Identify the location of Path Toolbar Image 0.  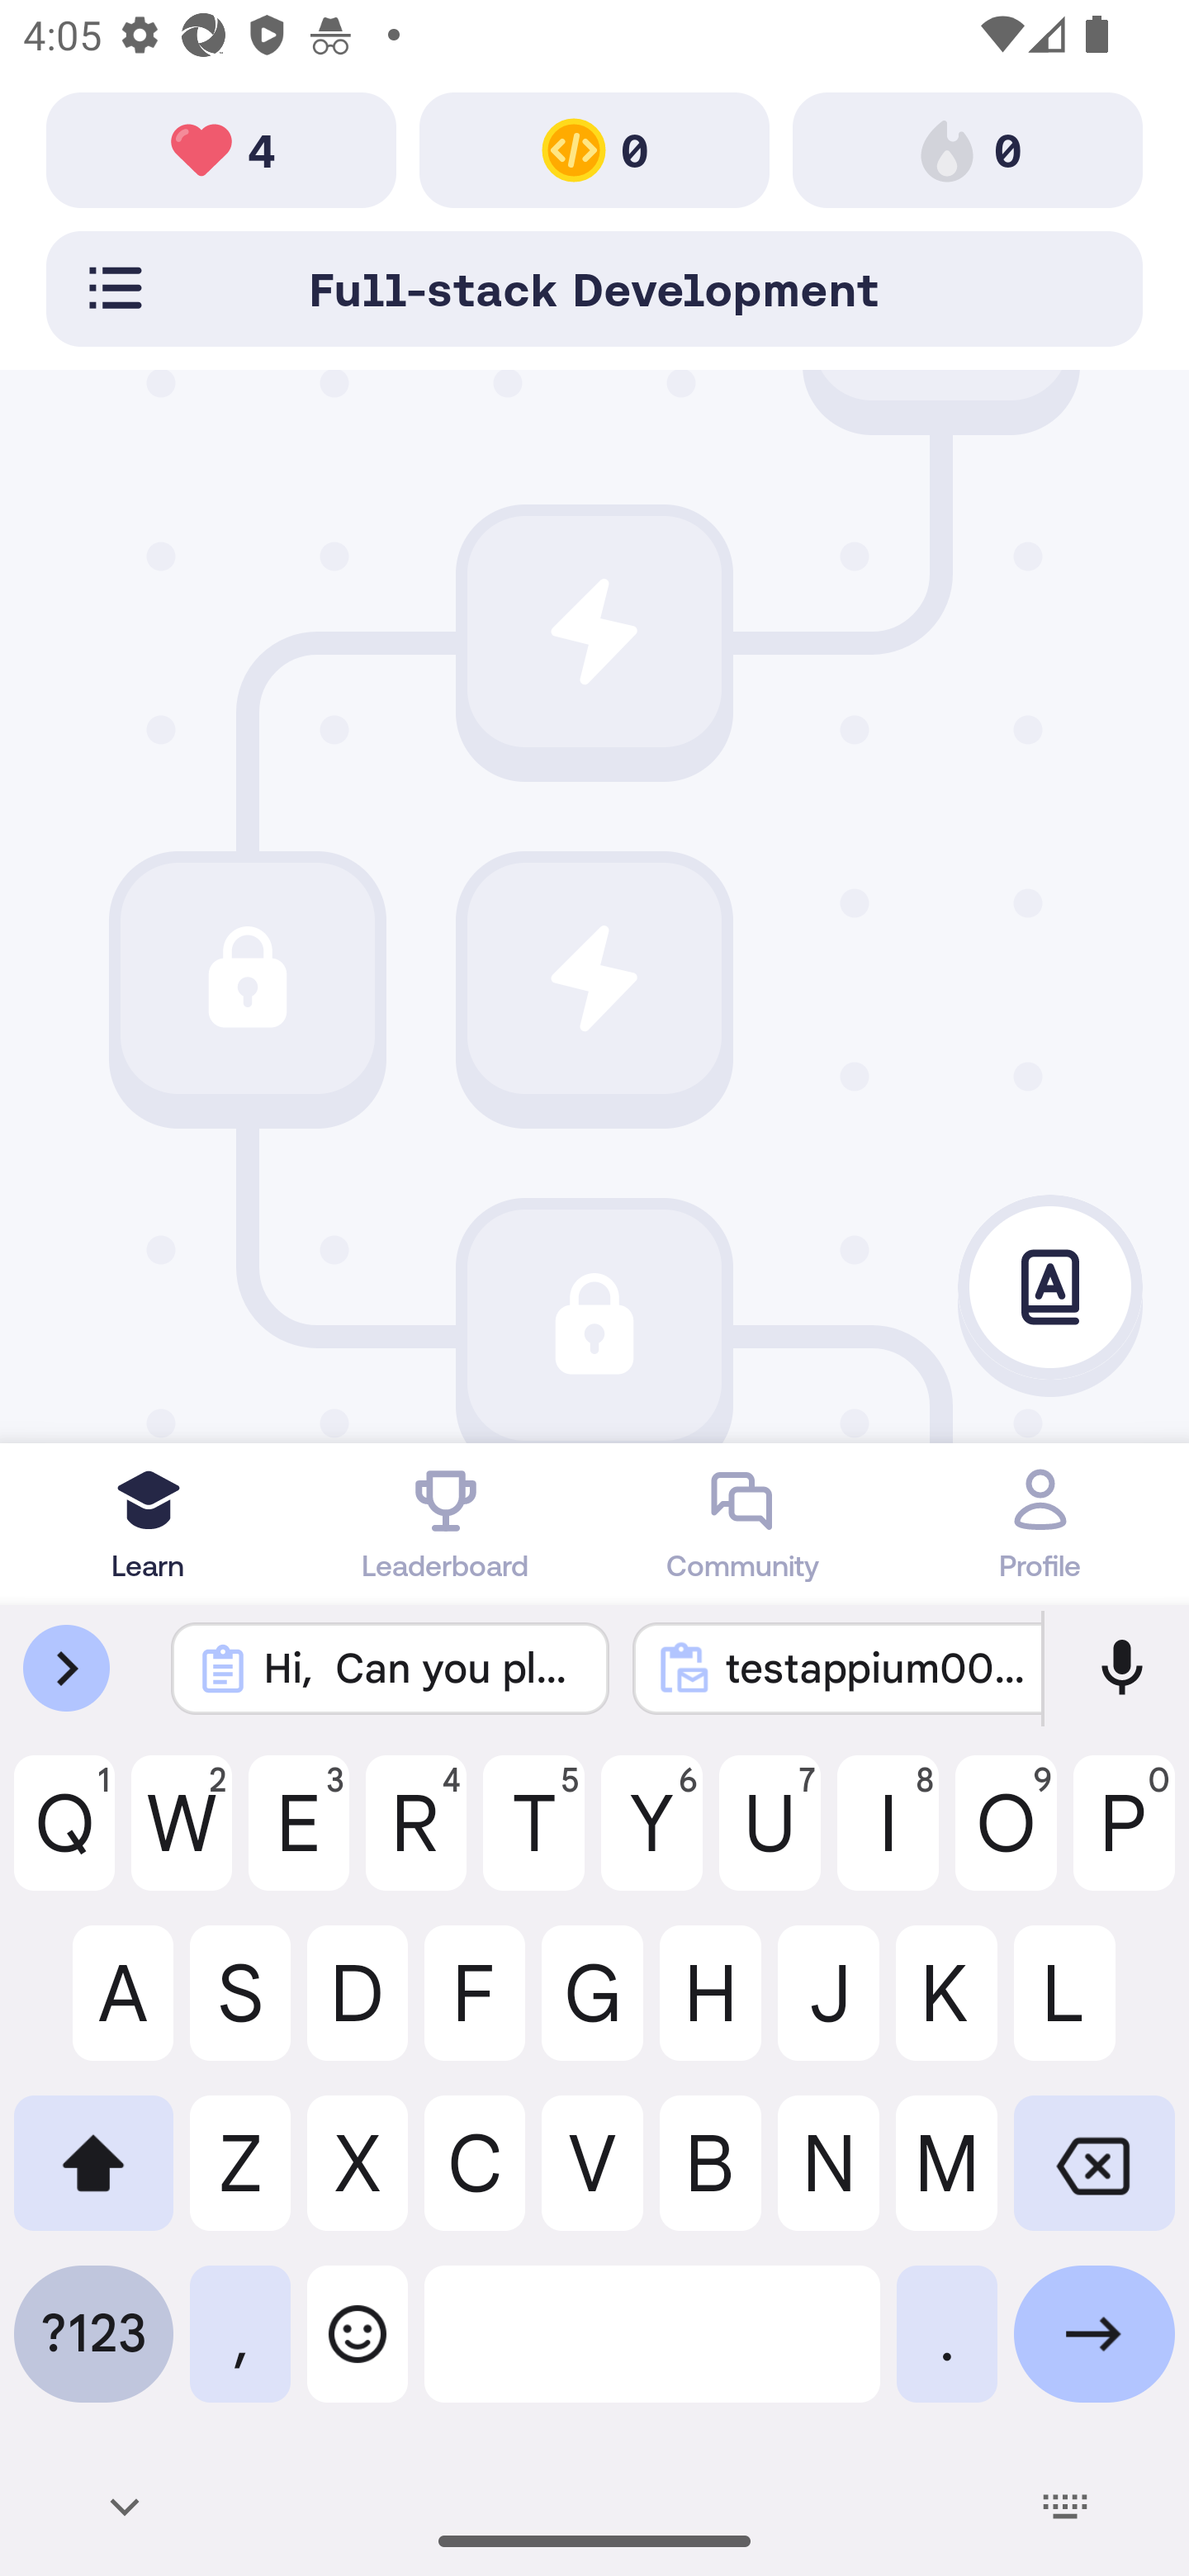
(594, 149).